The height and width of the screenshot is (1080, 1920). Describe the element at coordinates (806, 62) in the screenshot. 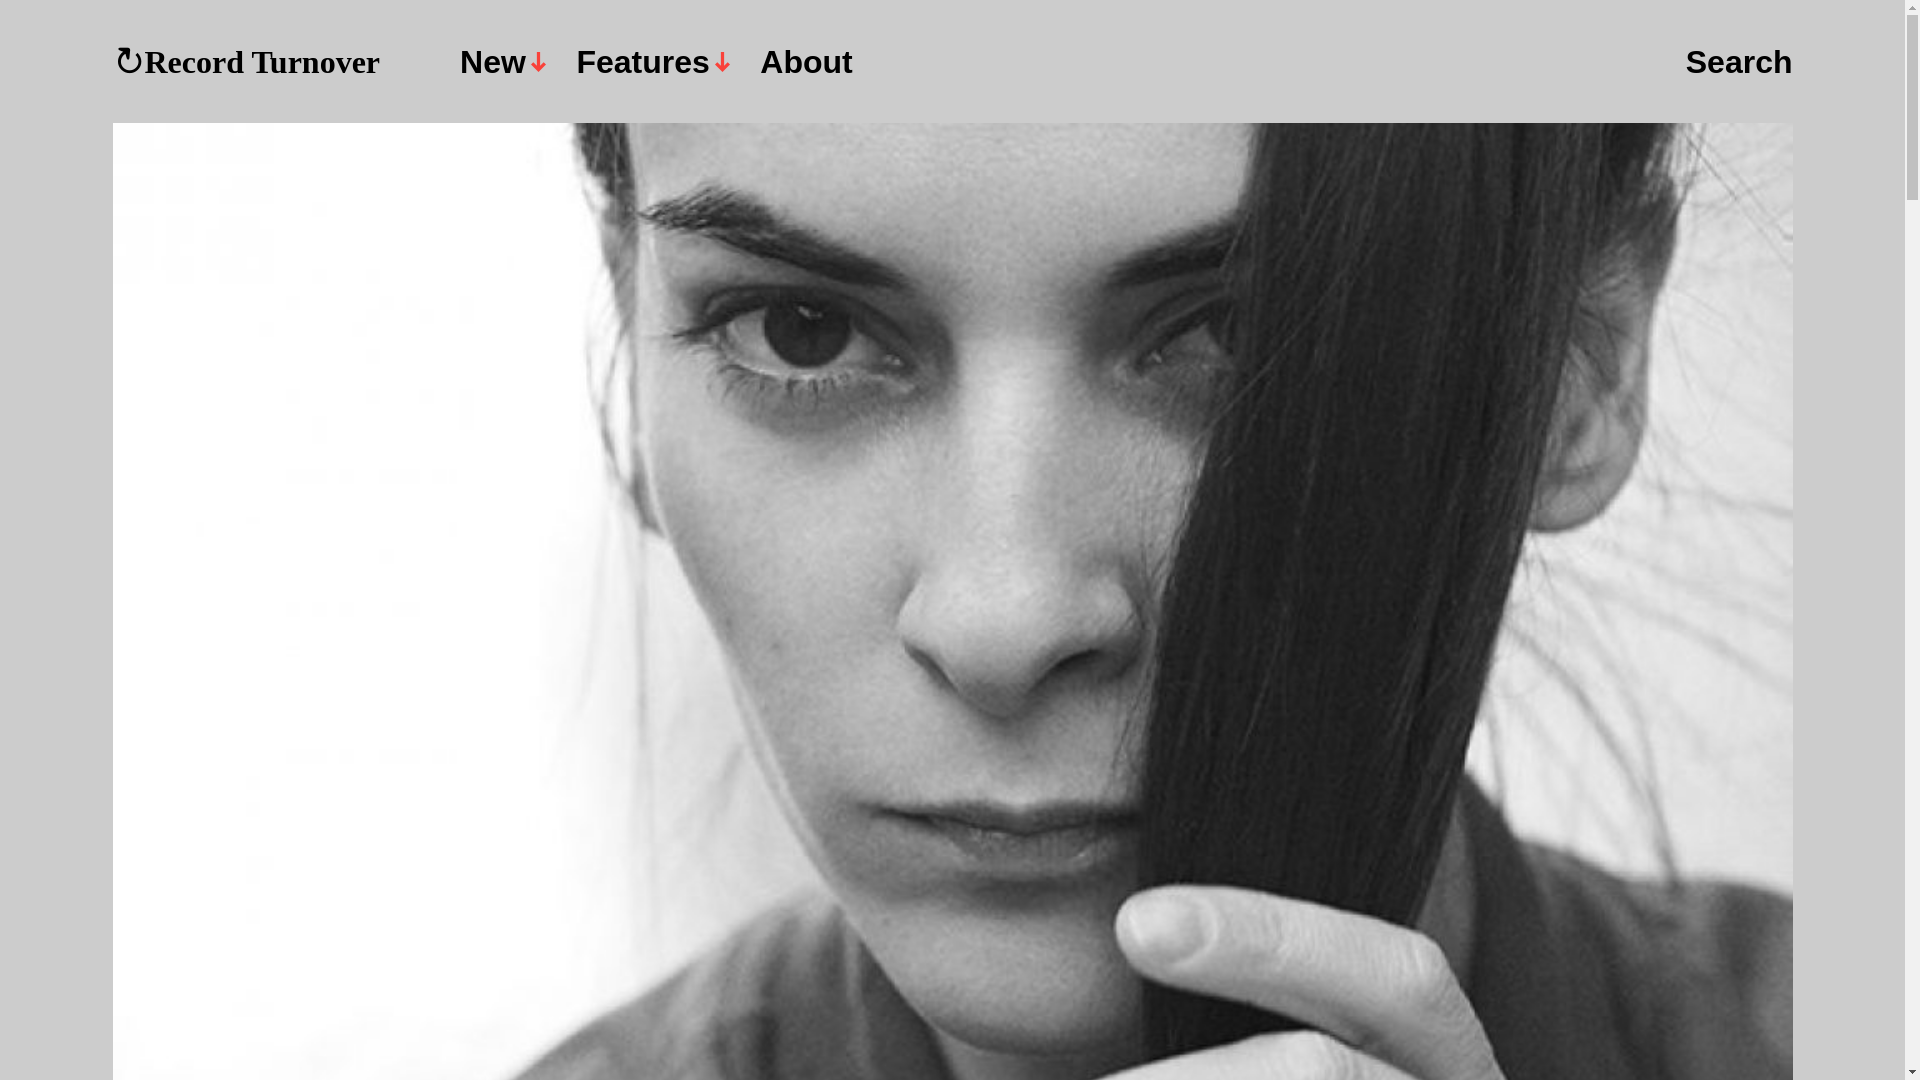

I see `About` at that location.